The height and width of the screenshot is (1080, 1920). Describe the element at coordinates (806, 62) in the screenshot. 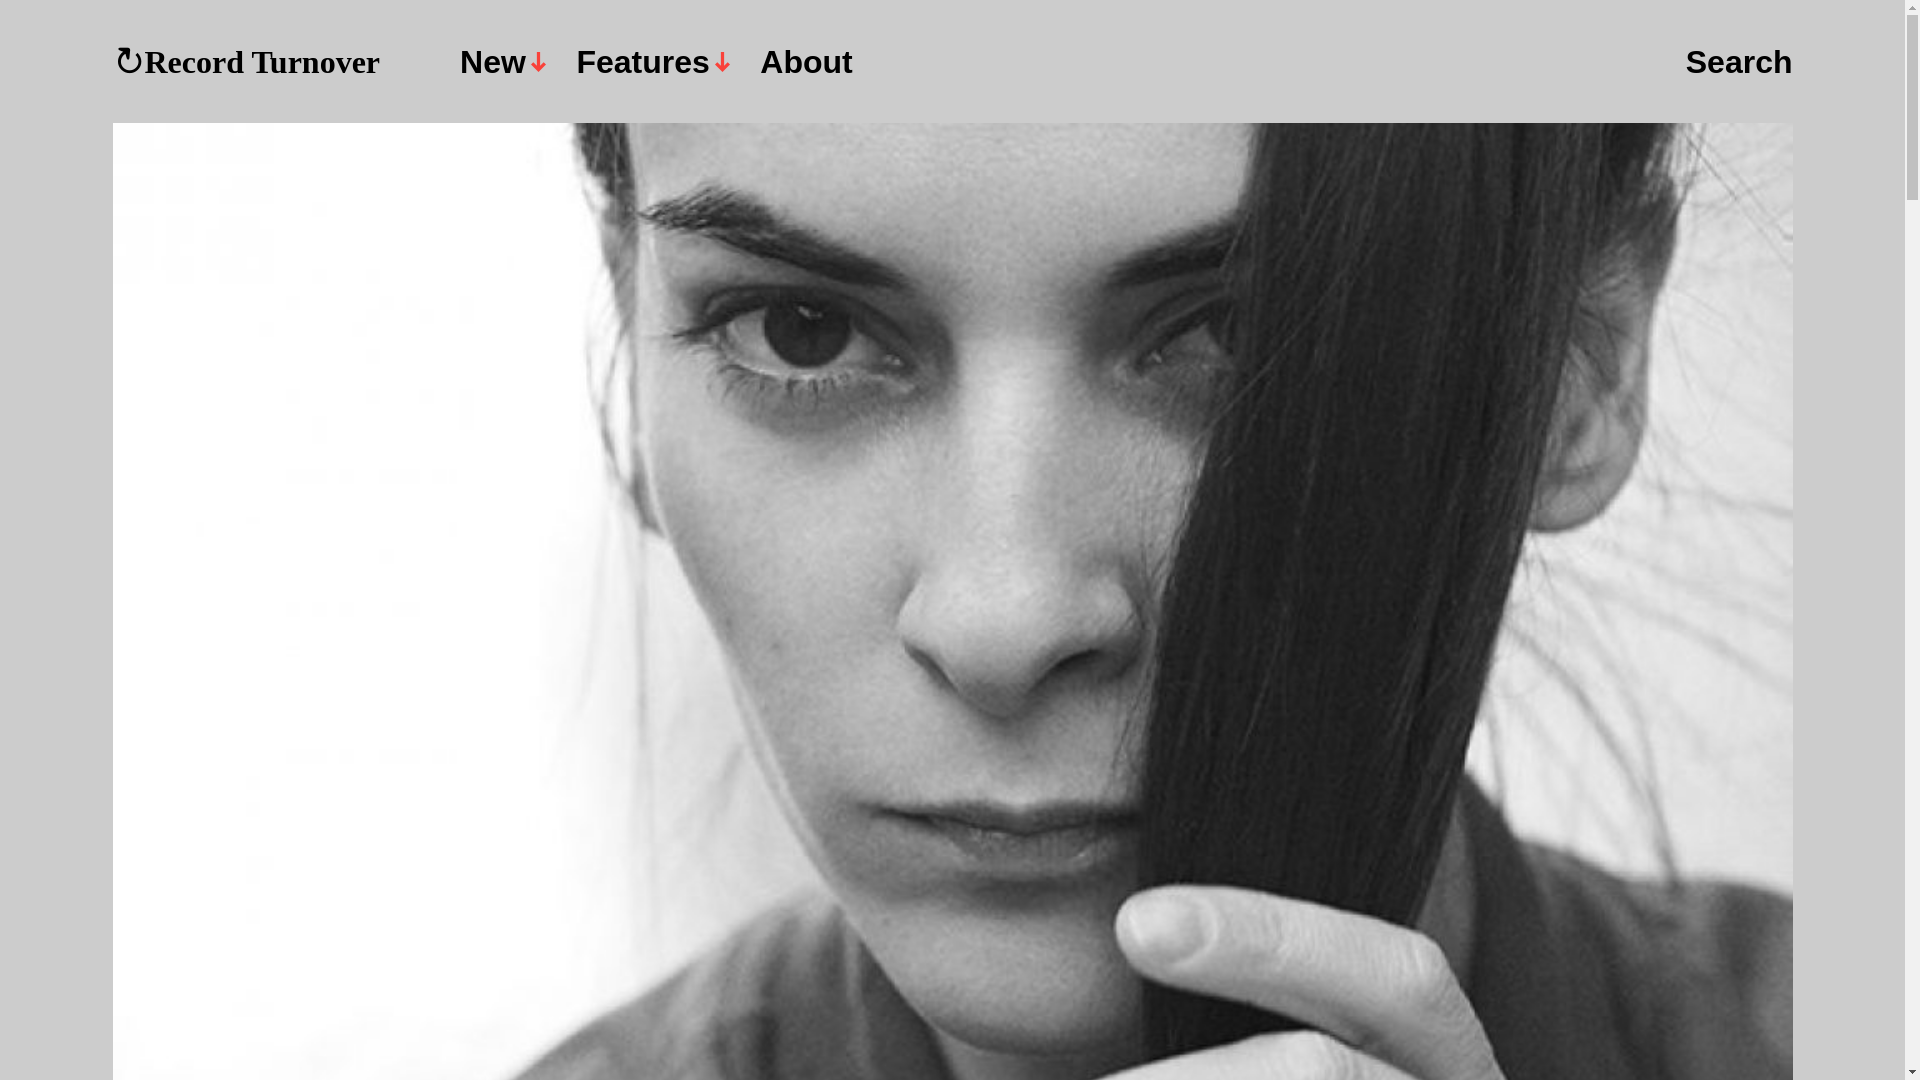

I see `About` at that location.